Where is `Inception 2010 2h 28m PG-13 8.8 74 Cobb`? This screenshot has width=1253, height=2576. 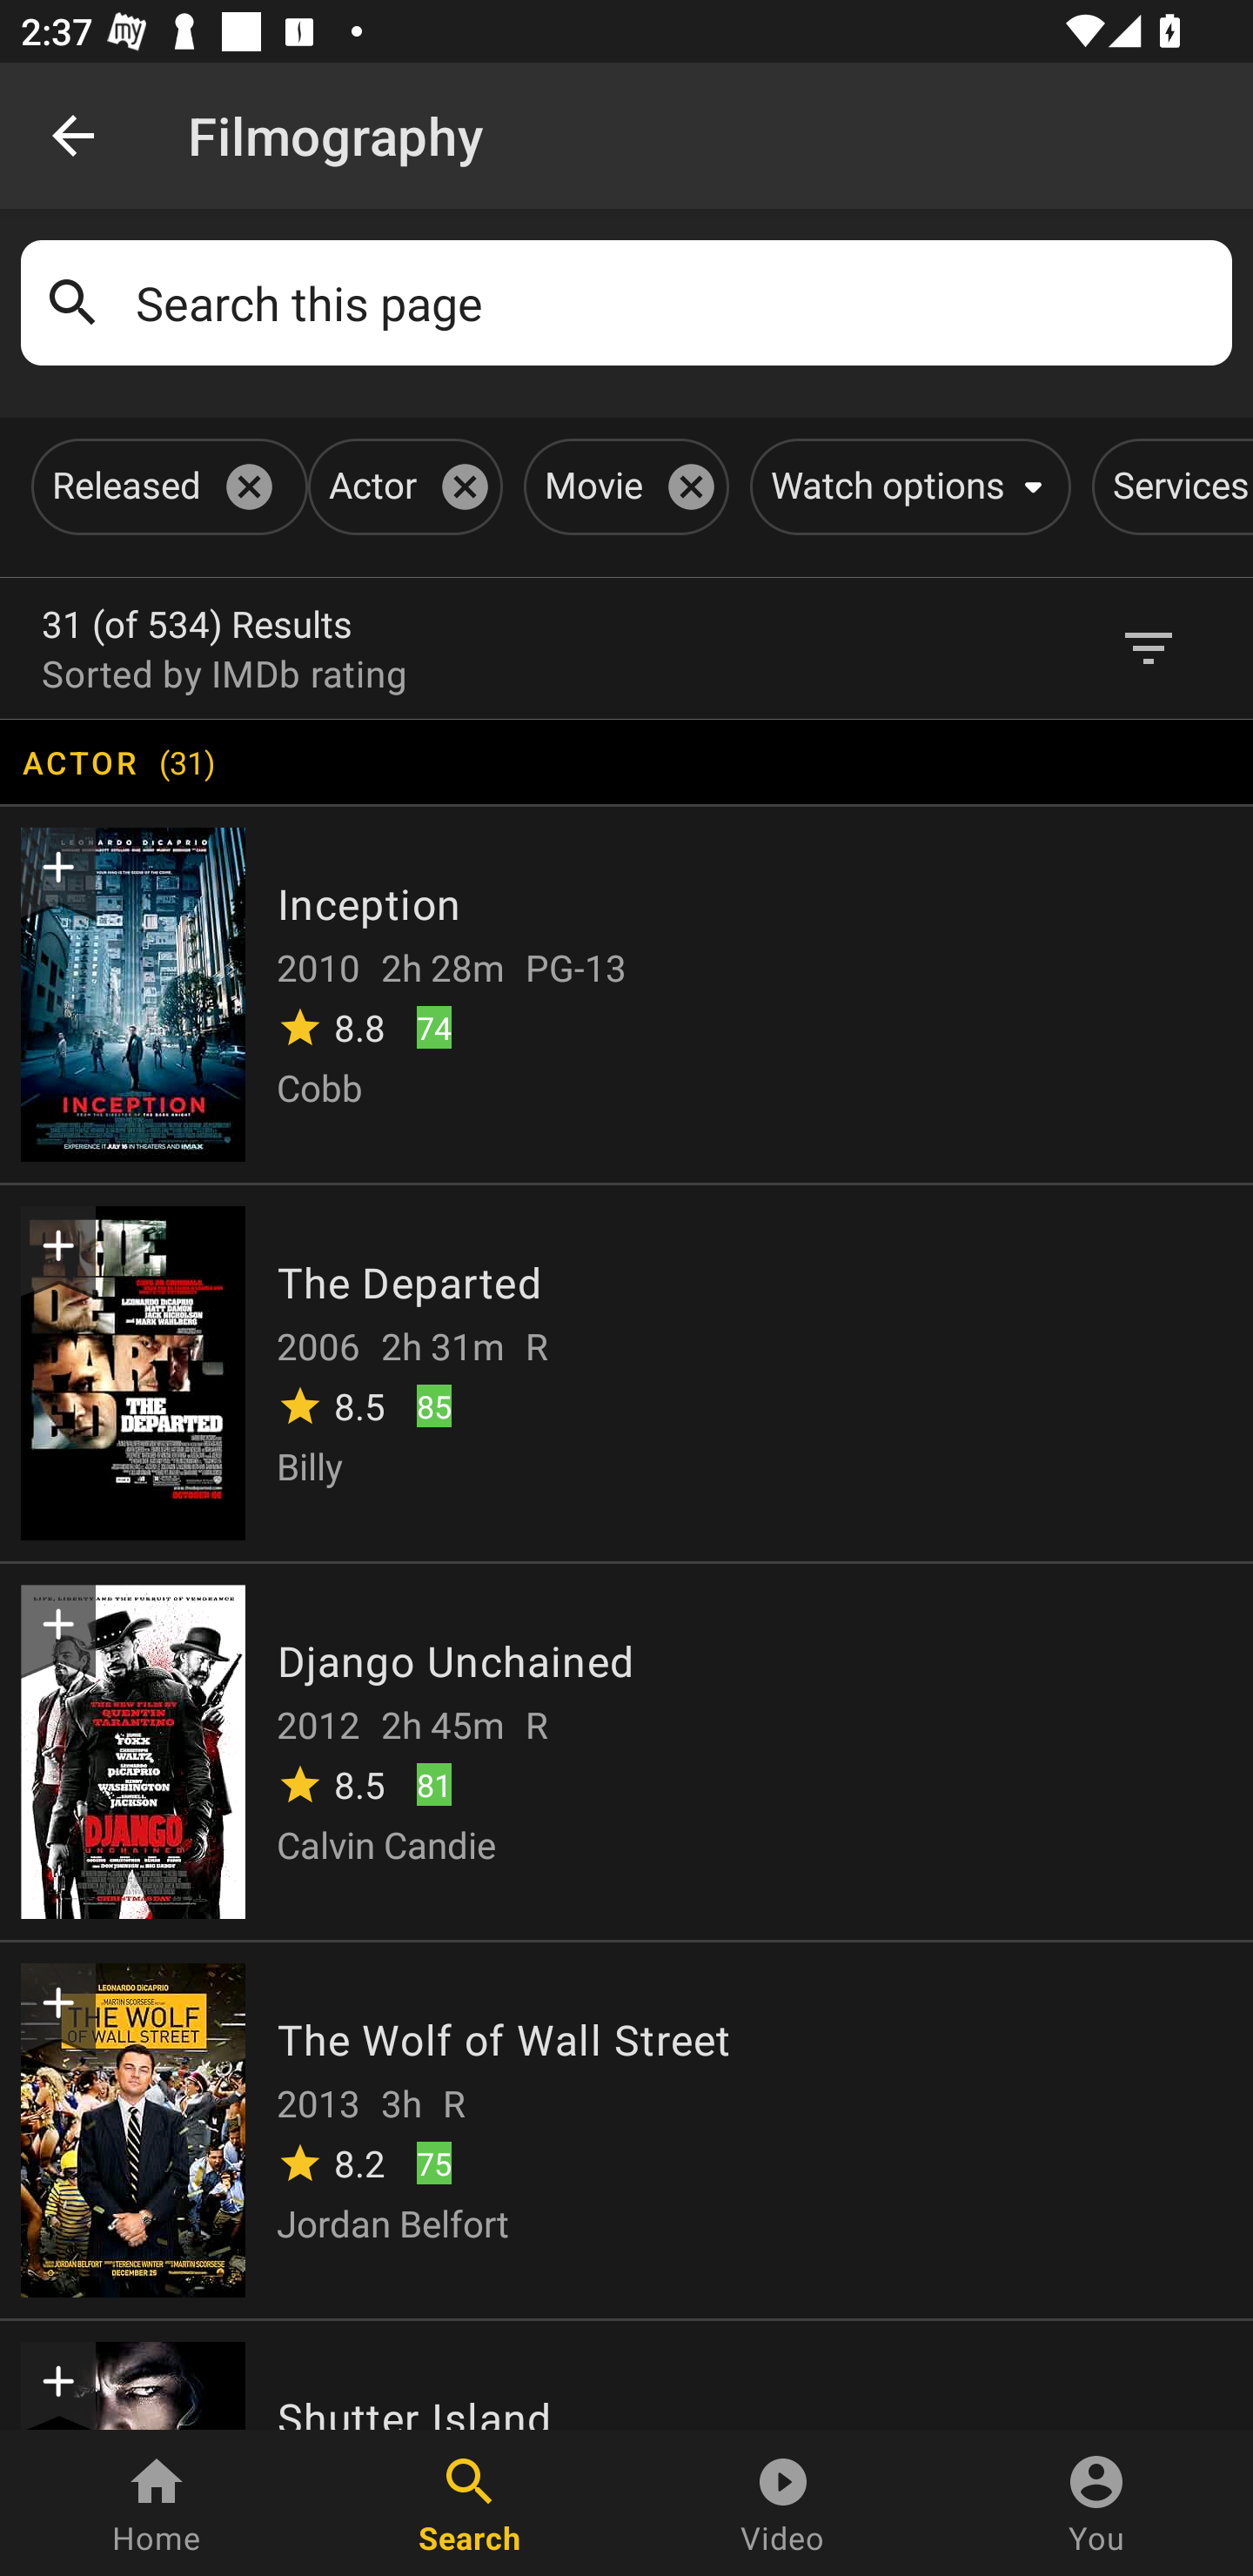 Inception 2010 2h 28m PG-13 8.8 74 Cobb is located at coordinates (626, 992).